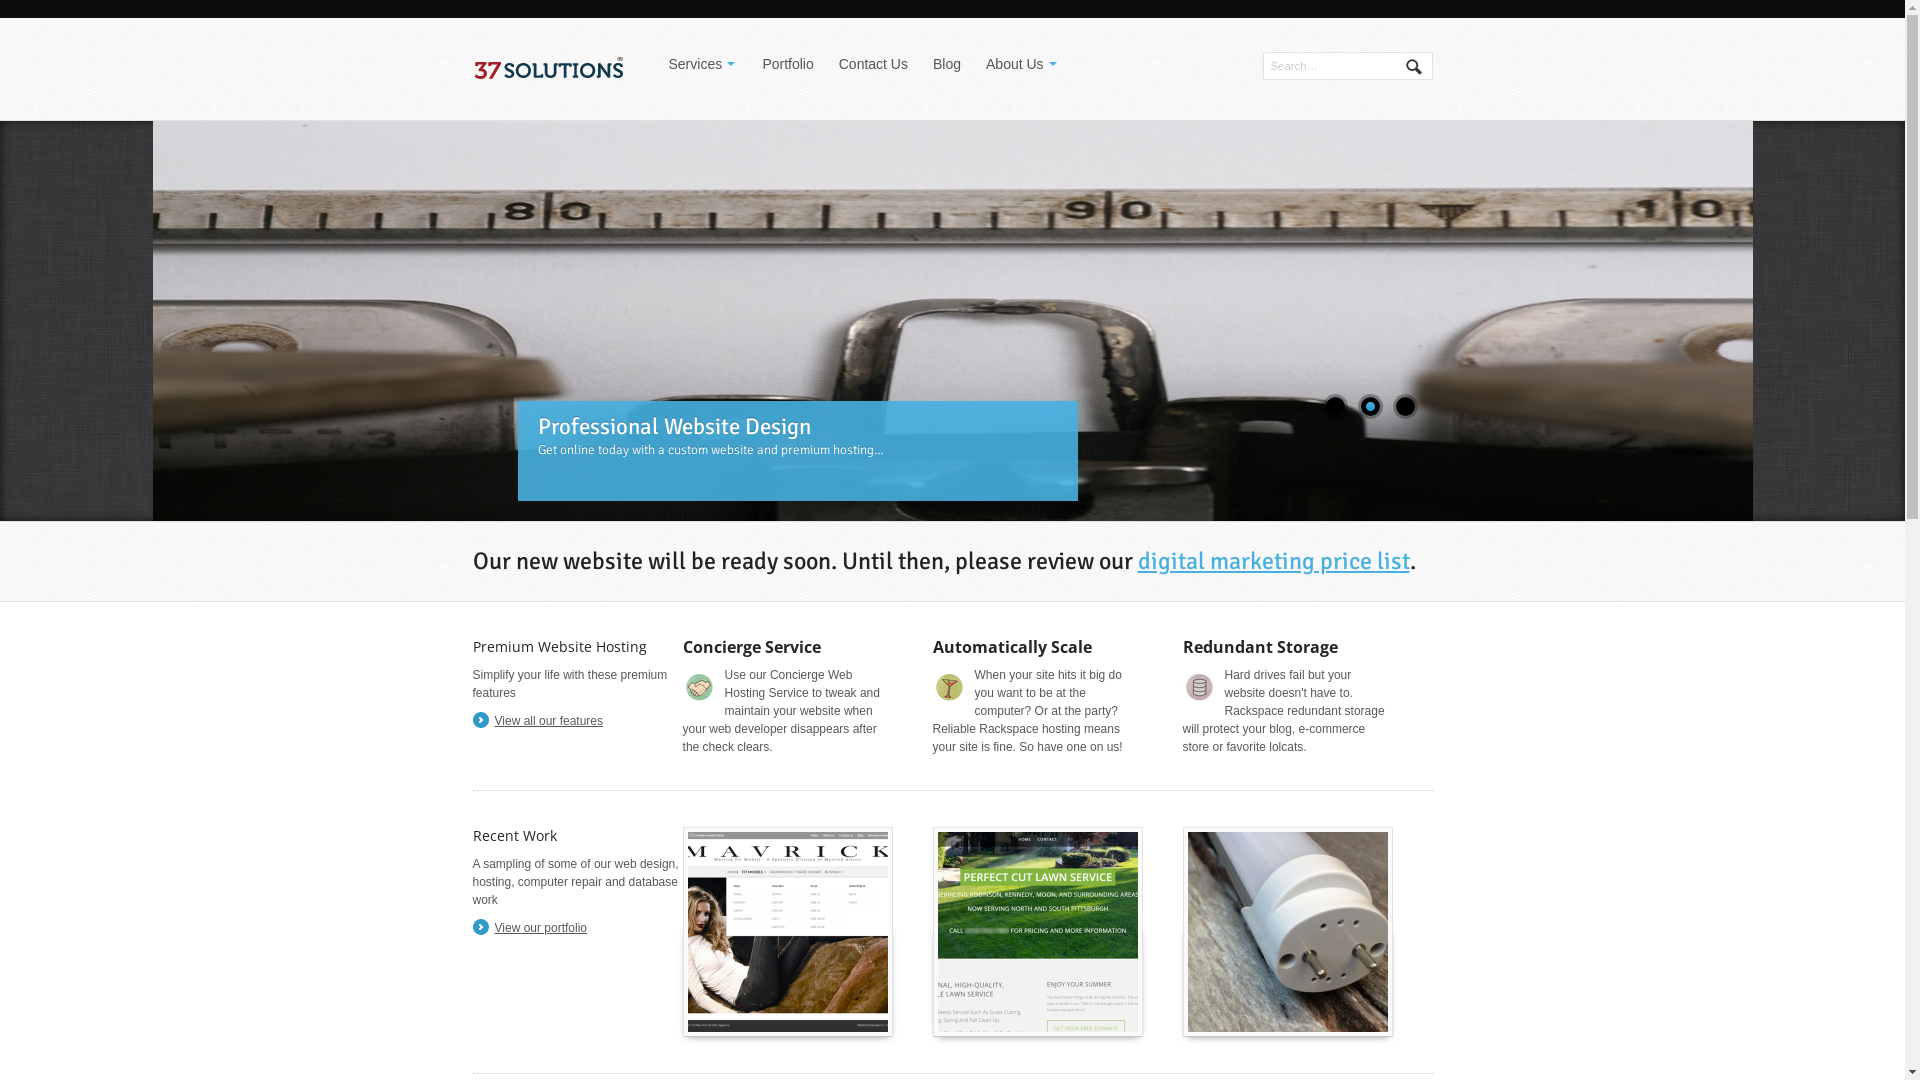 This screenshot has height=1080, width=1920. What do you see at coordinates (947, 65) in the screenshot?
I see `Blog` at bounding box center [947, 65].